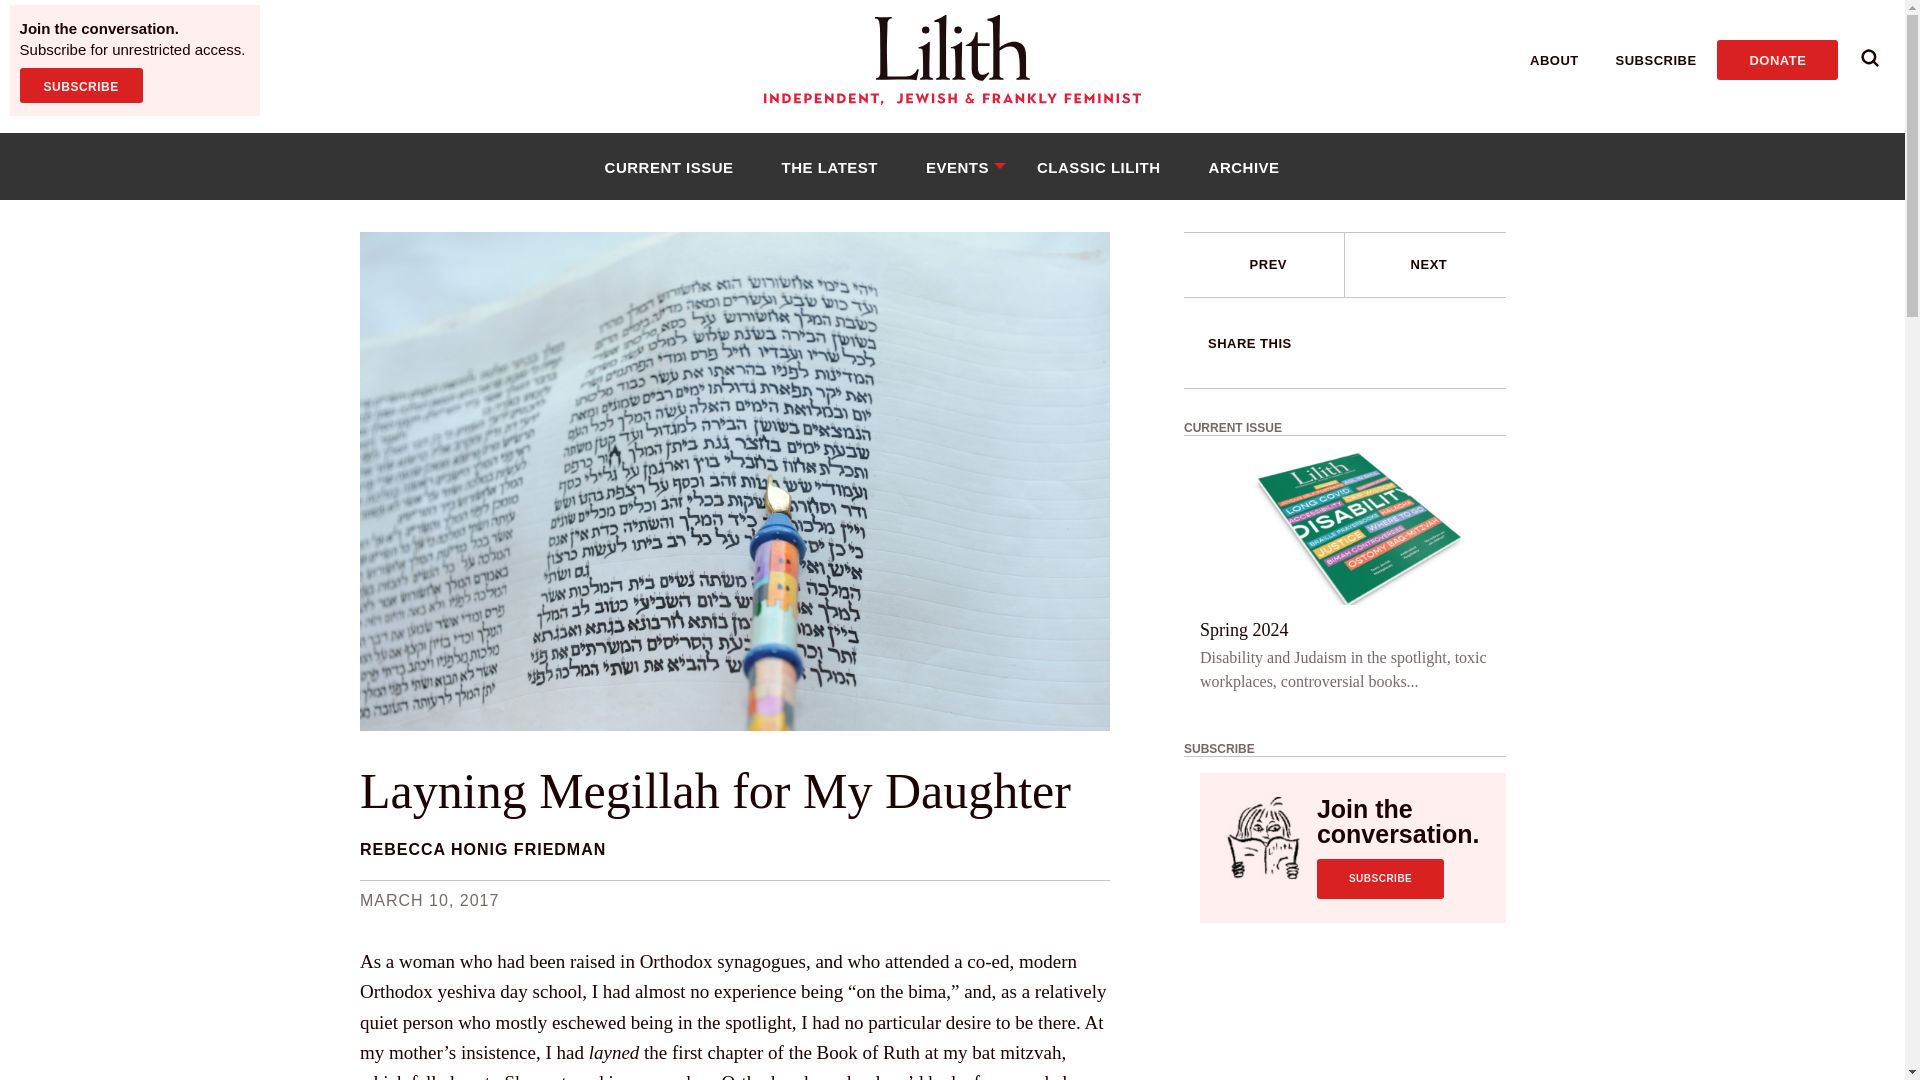  I want to click on Posts by Rebecca Honig Friedman, so click(483, 849).